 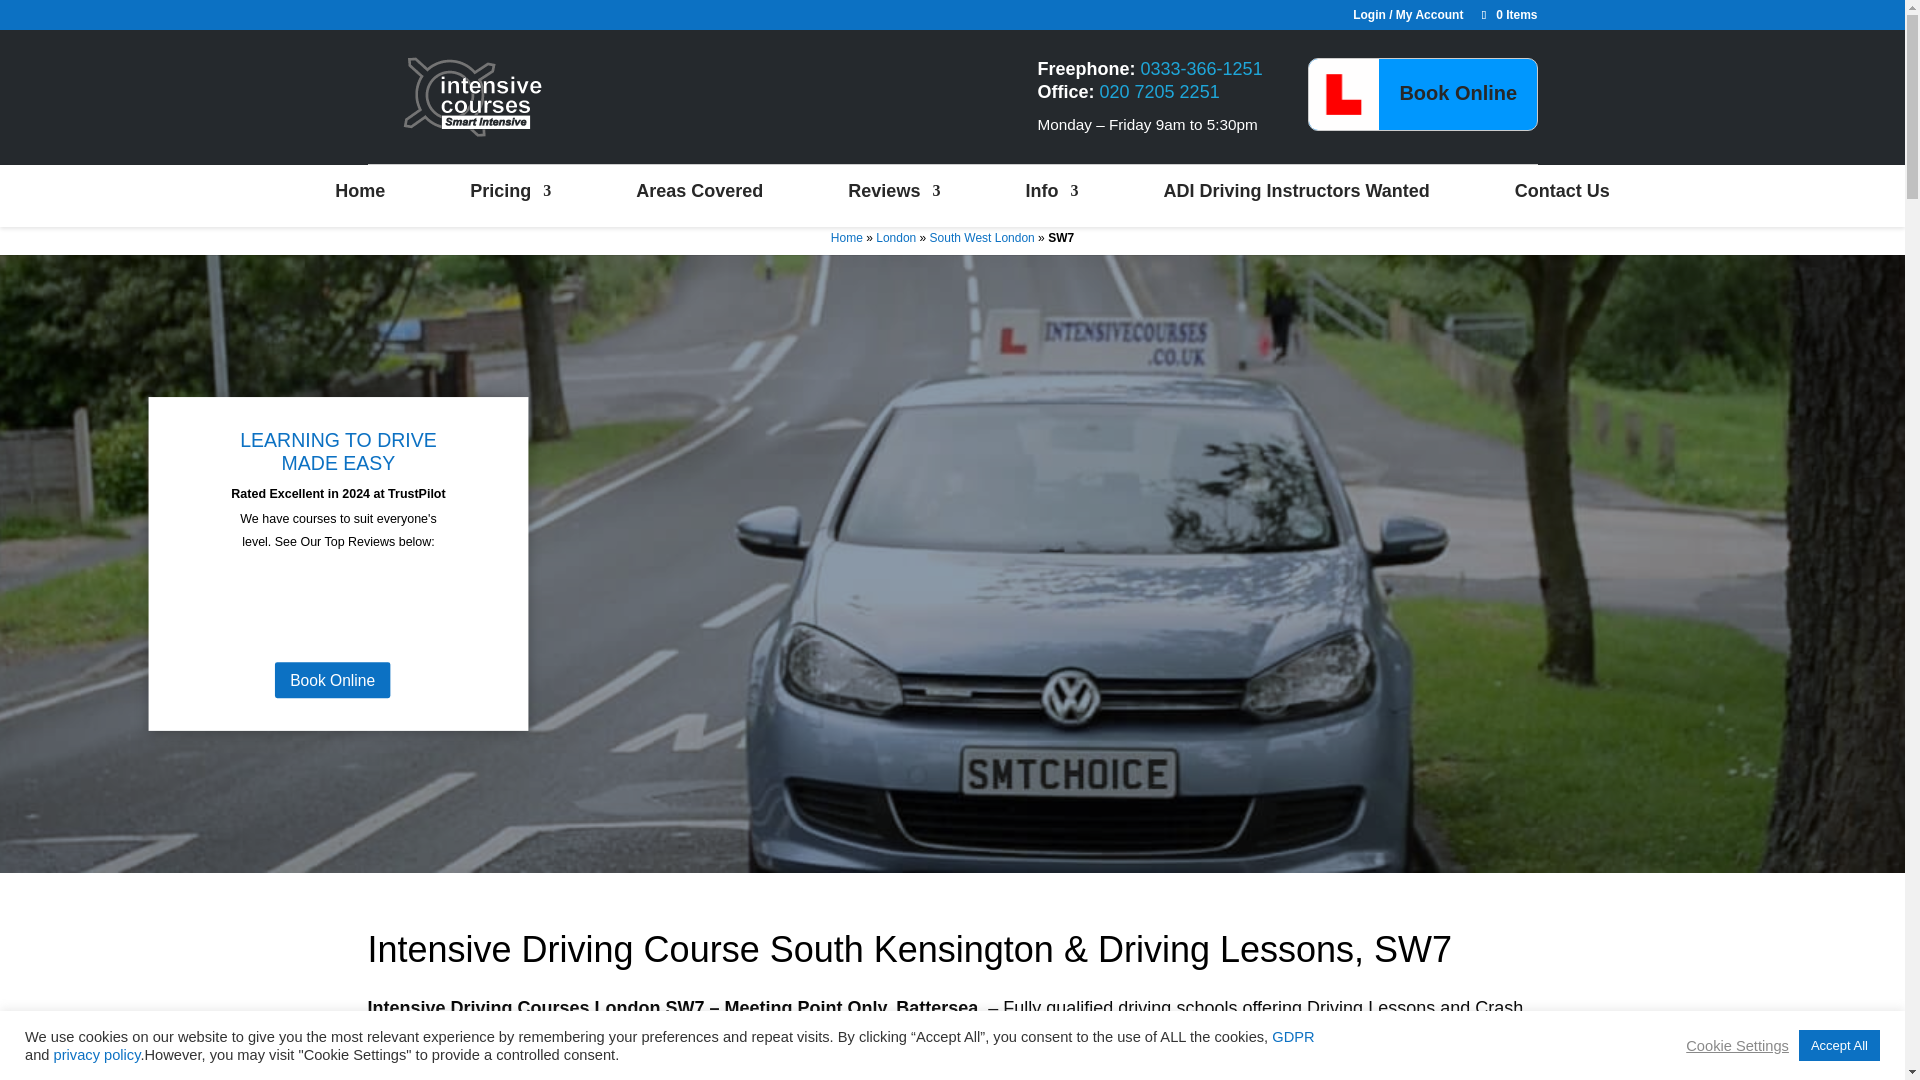 I want to click on Reviews, so click(x=894, y=191).